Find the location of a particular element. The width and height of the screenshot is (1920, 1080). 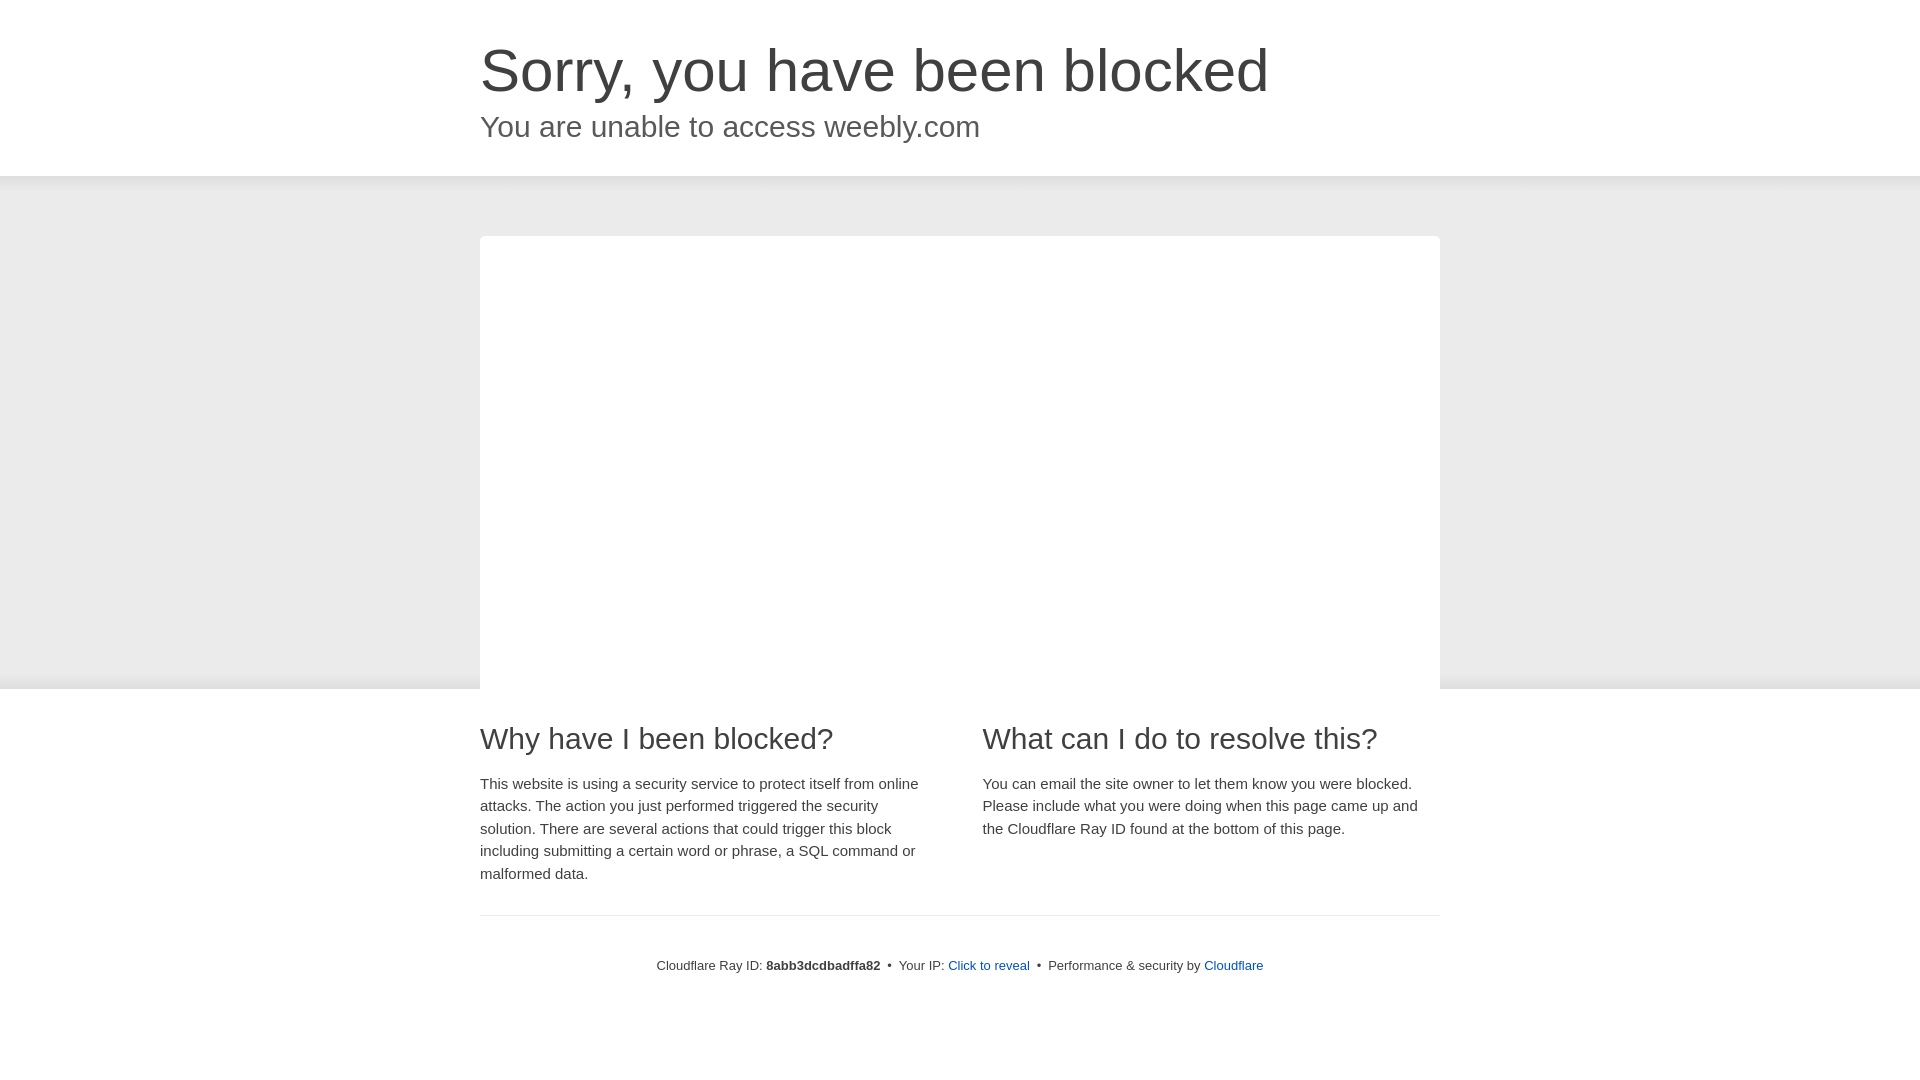

Cloudflare is located at coordinates (1233, 965).